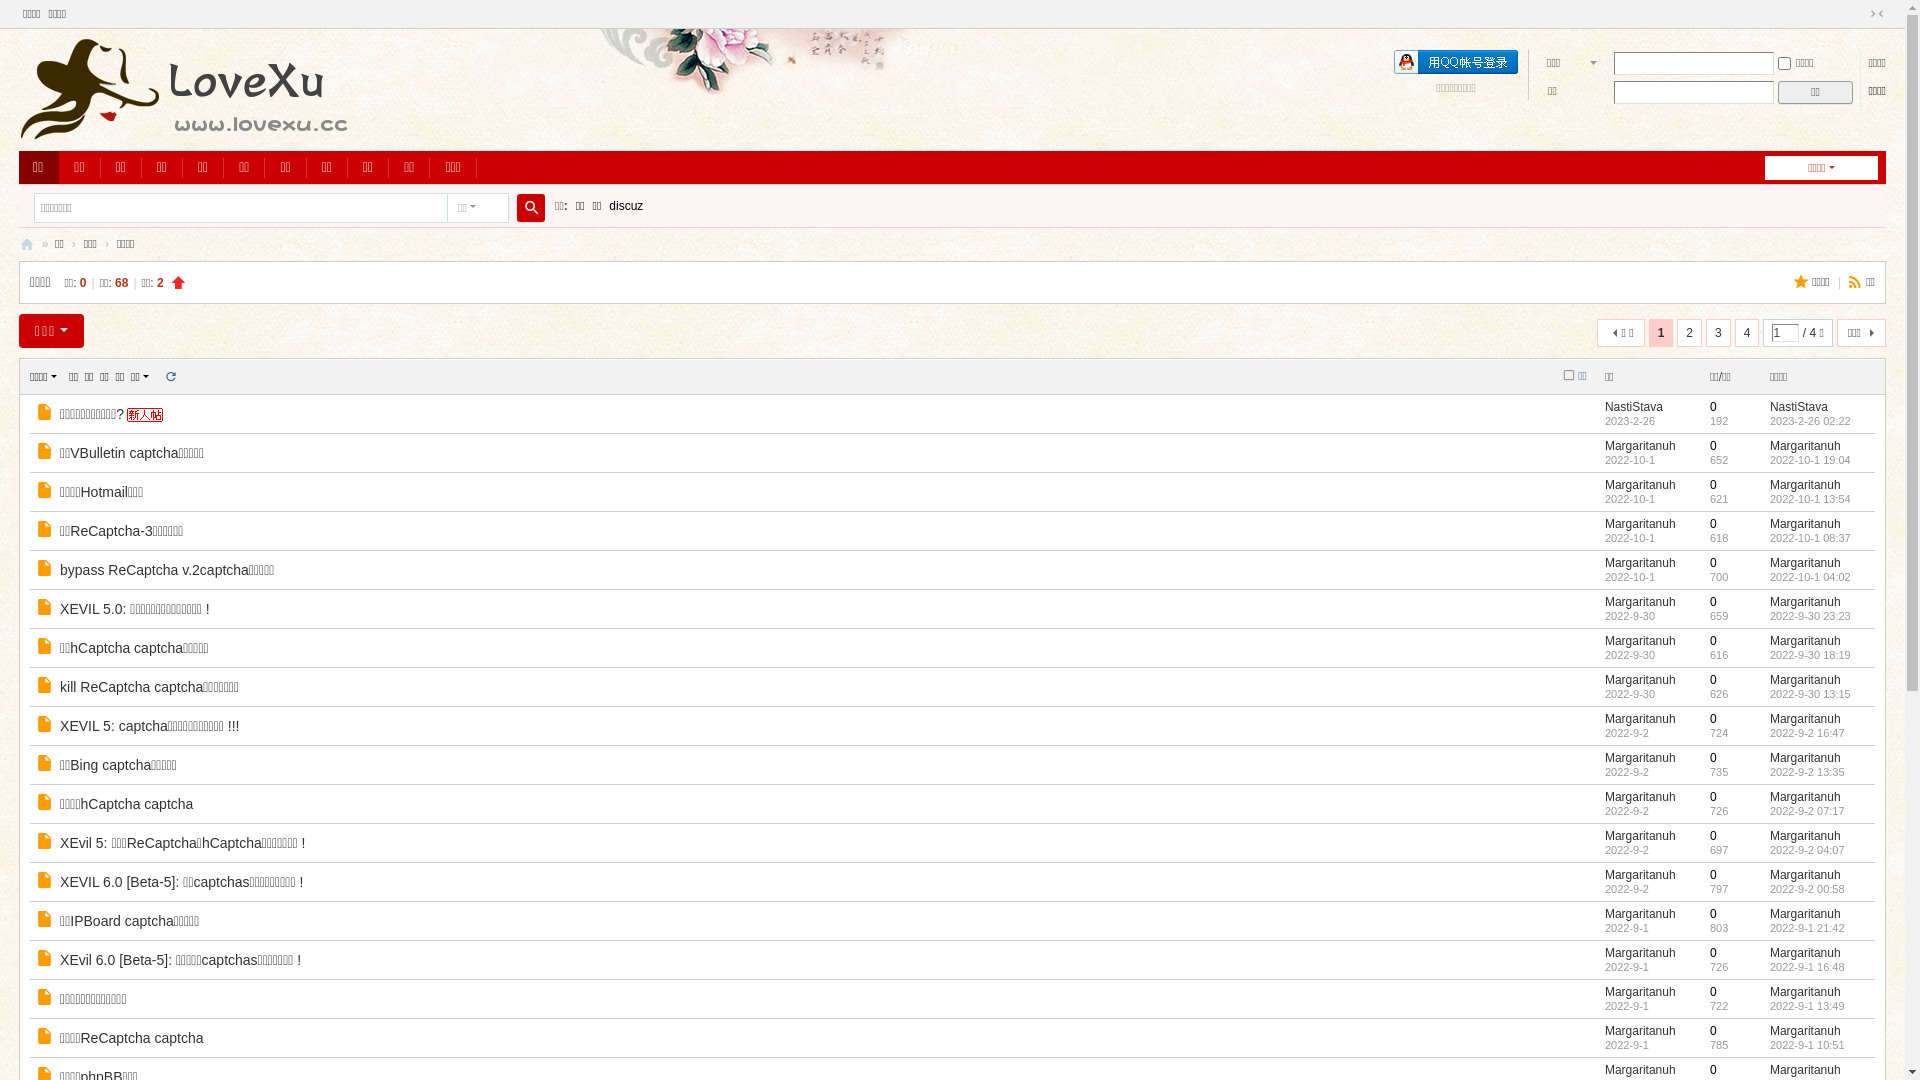 The width and height of the screenshot is (1920, 1080). Describe the element at coordinates (1714, 524) in the screenshot. I see `0` at that location.